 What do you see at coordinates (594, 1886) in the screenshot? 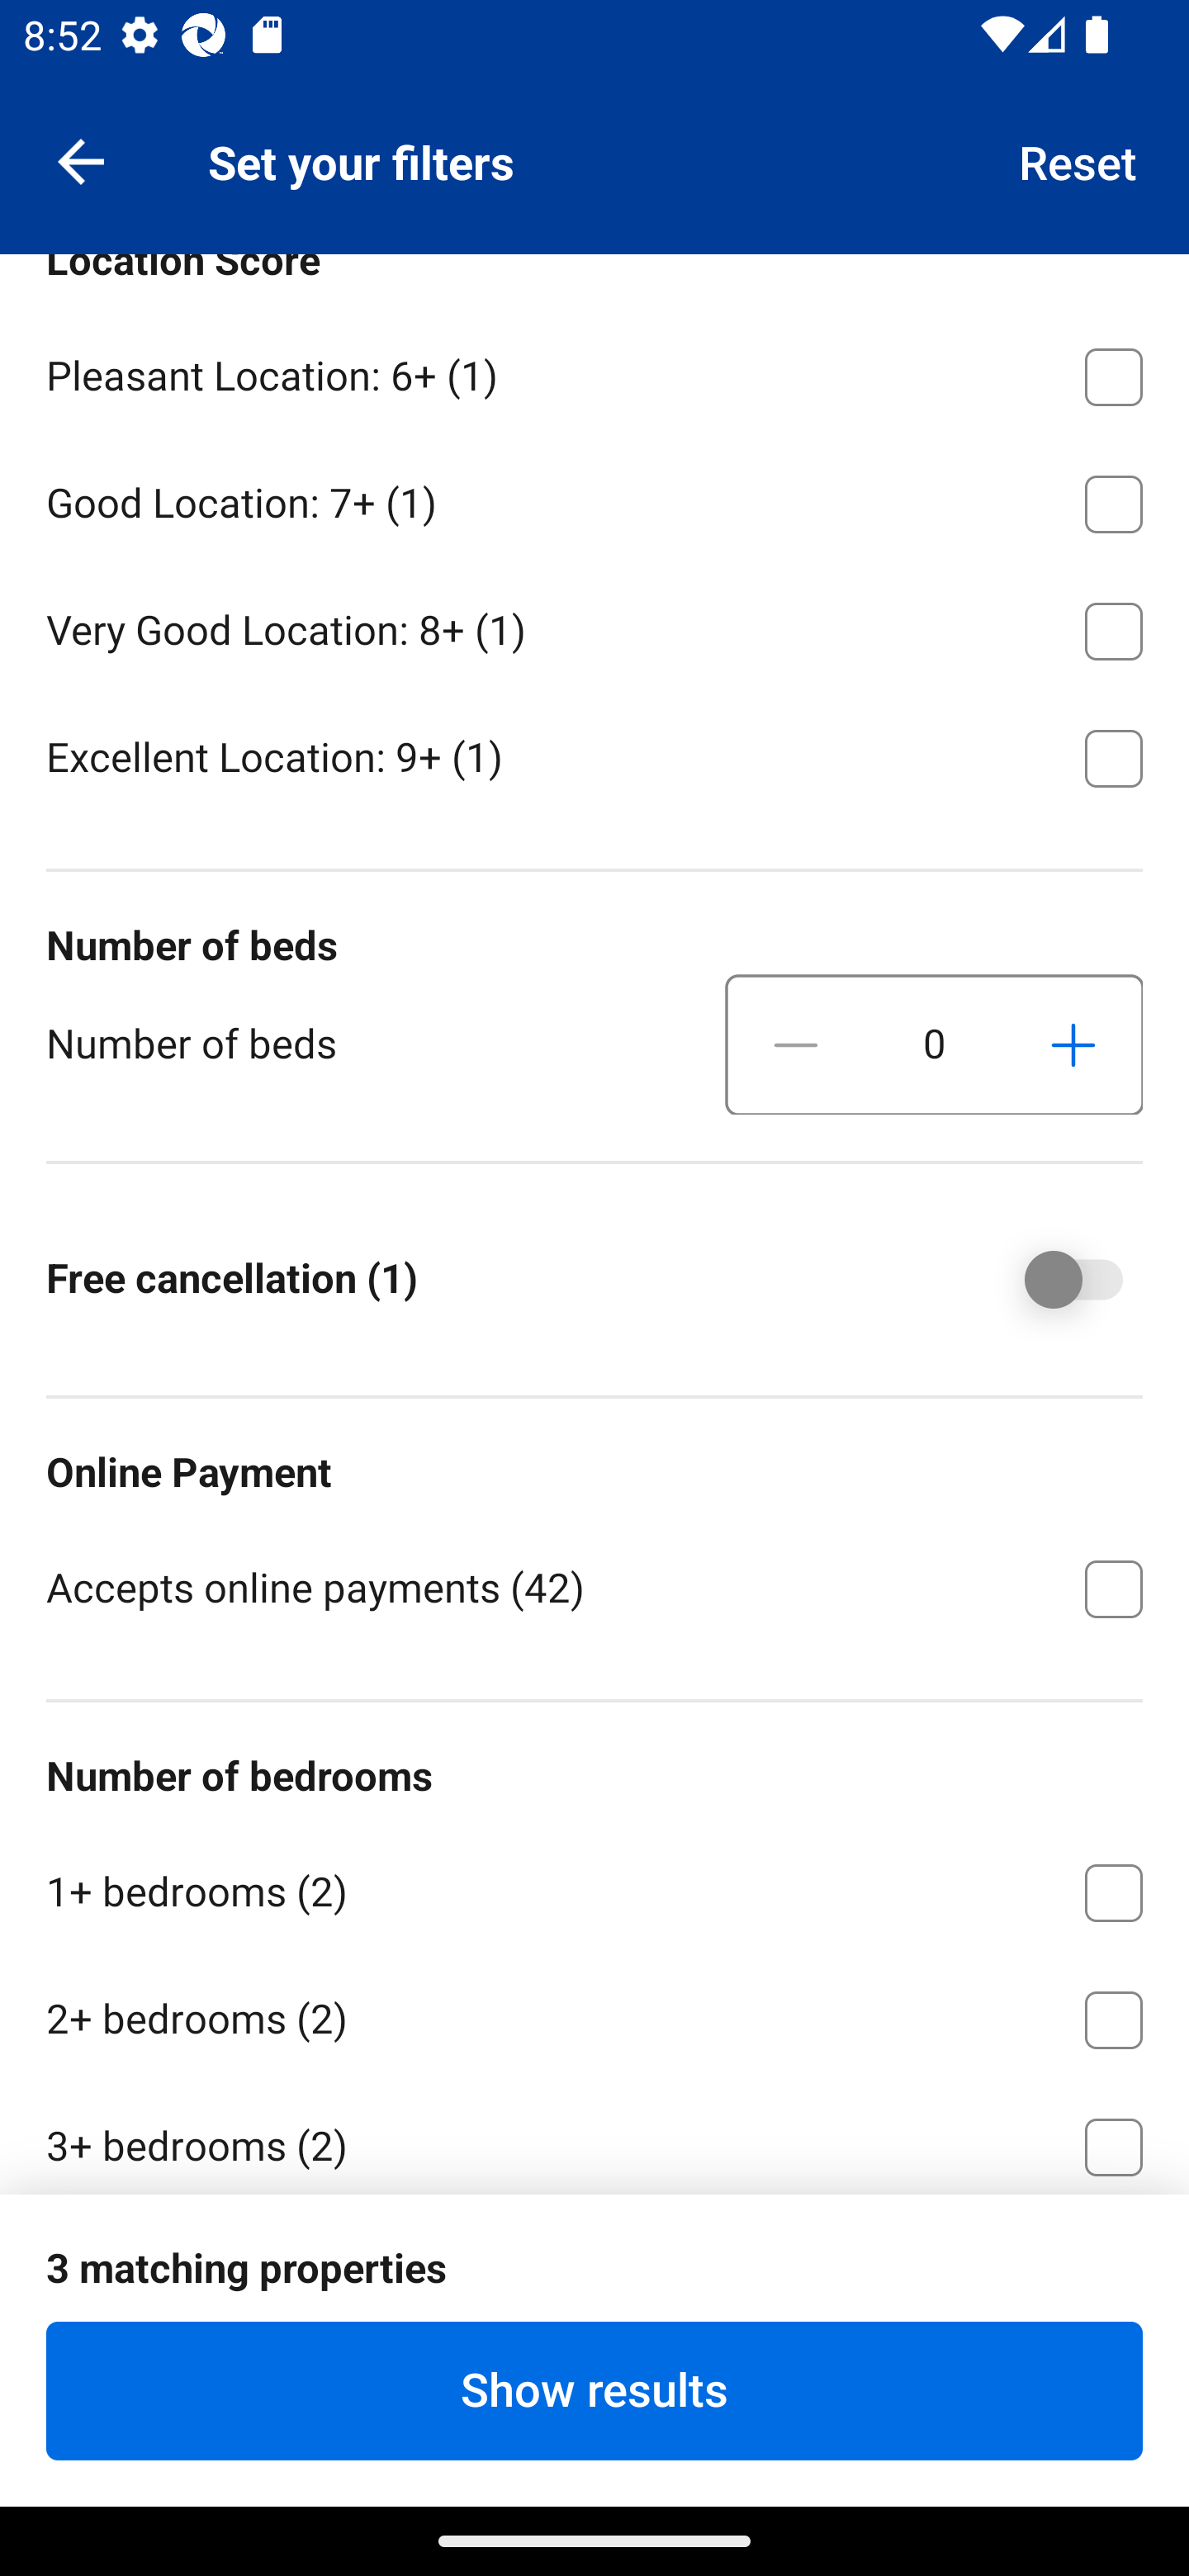
I see `1+ bedrooms ⁦(2)` at bounding box center [594, 1886].